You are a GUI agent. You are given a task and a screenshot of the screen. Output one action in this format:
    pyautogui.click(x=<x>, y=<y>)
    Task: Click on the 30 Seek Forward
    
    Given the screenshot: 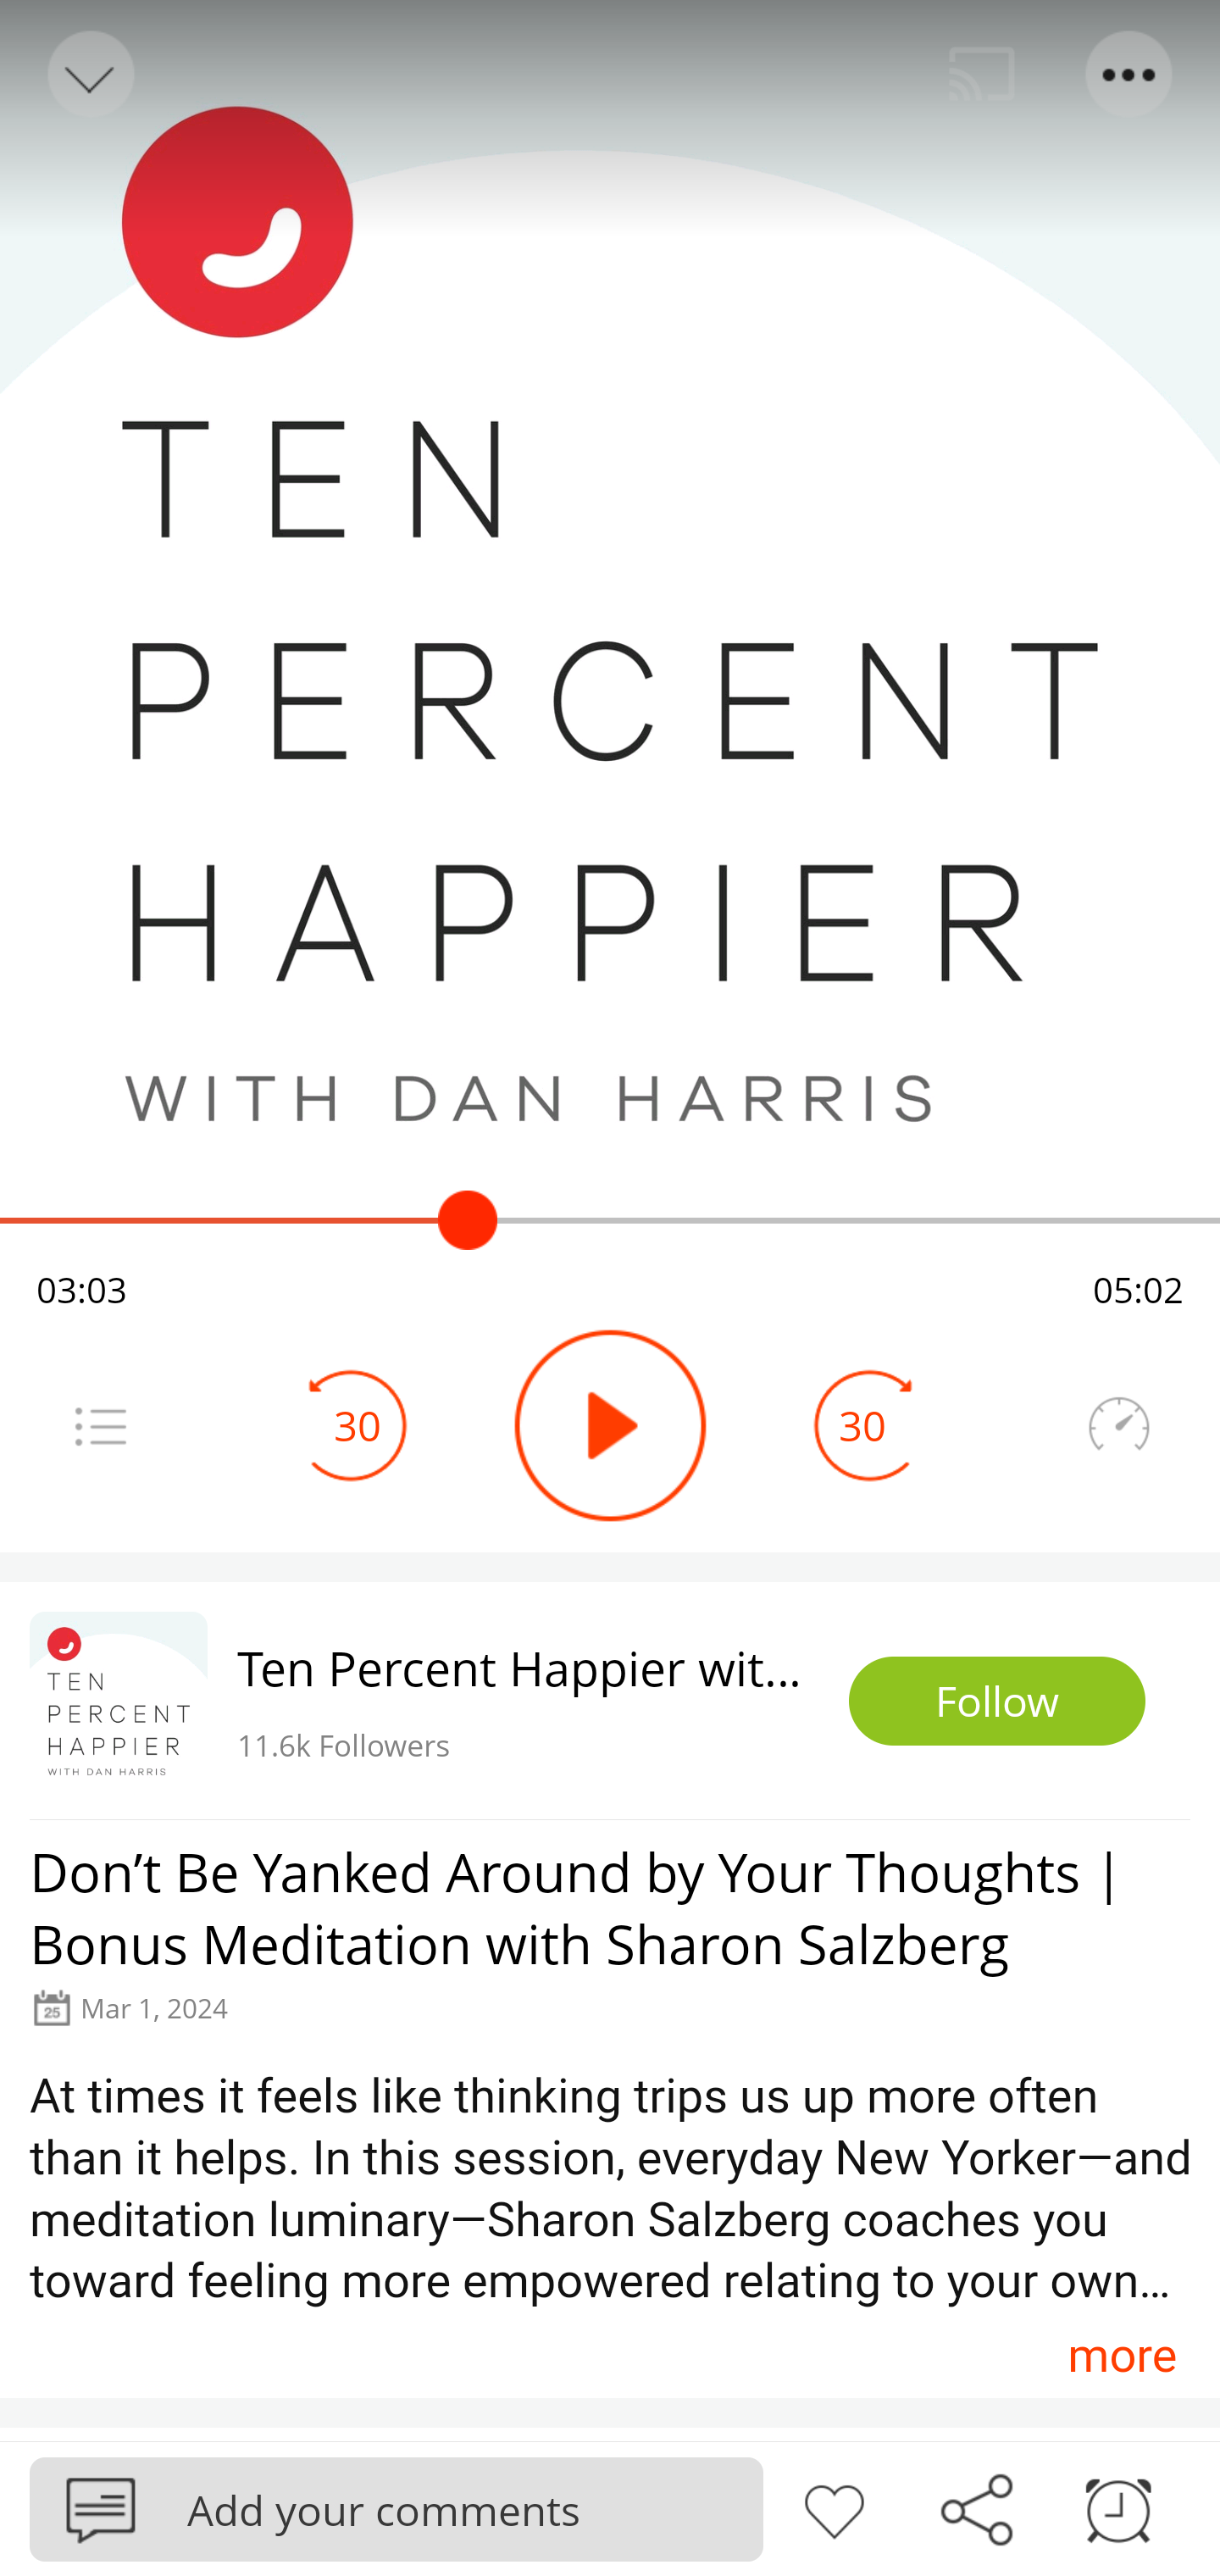 What is the action you would take?
    pyautogui.click(x=862, y=1425)
    